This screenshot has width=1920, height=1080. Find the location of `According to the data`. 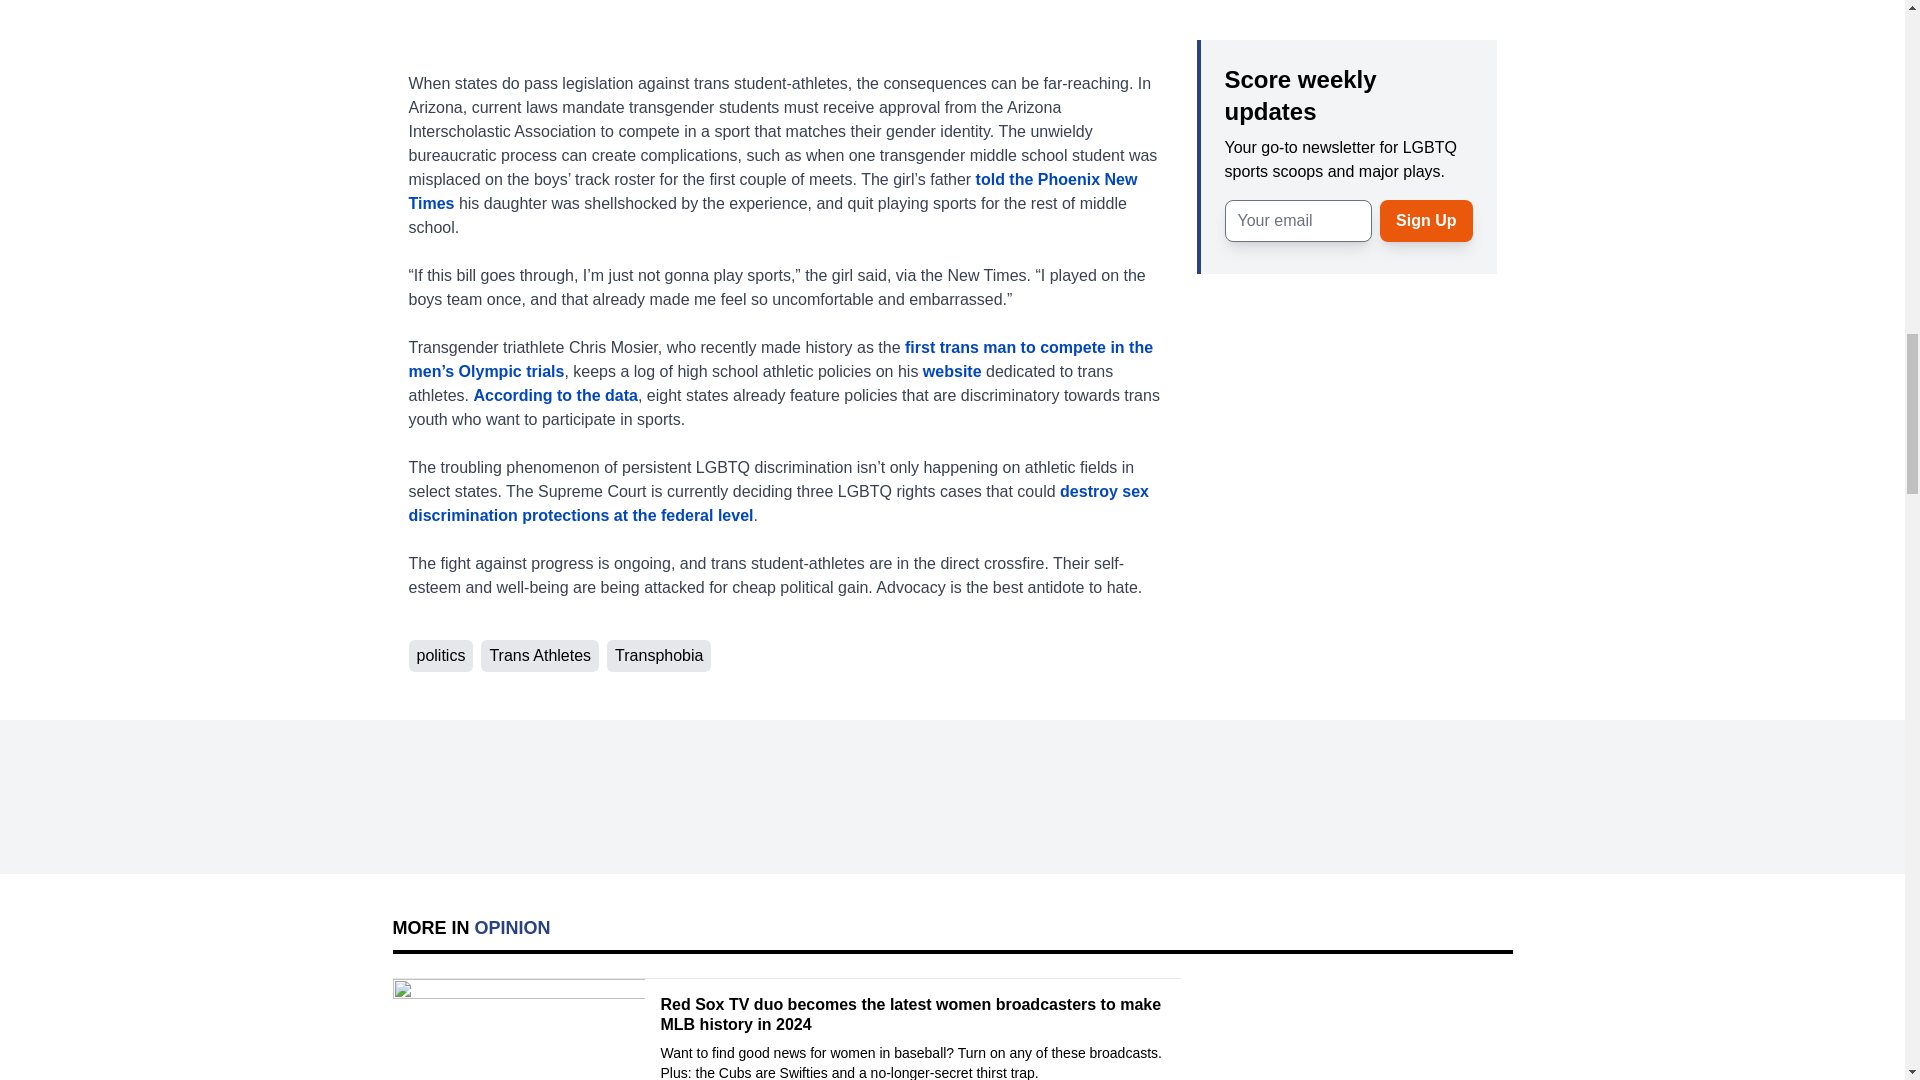

According to the data is located at coordinates (554, 394).